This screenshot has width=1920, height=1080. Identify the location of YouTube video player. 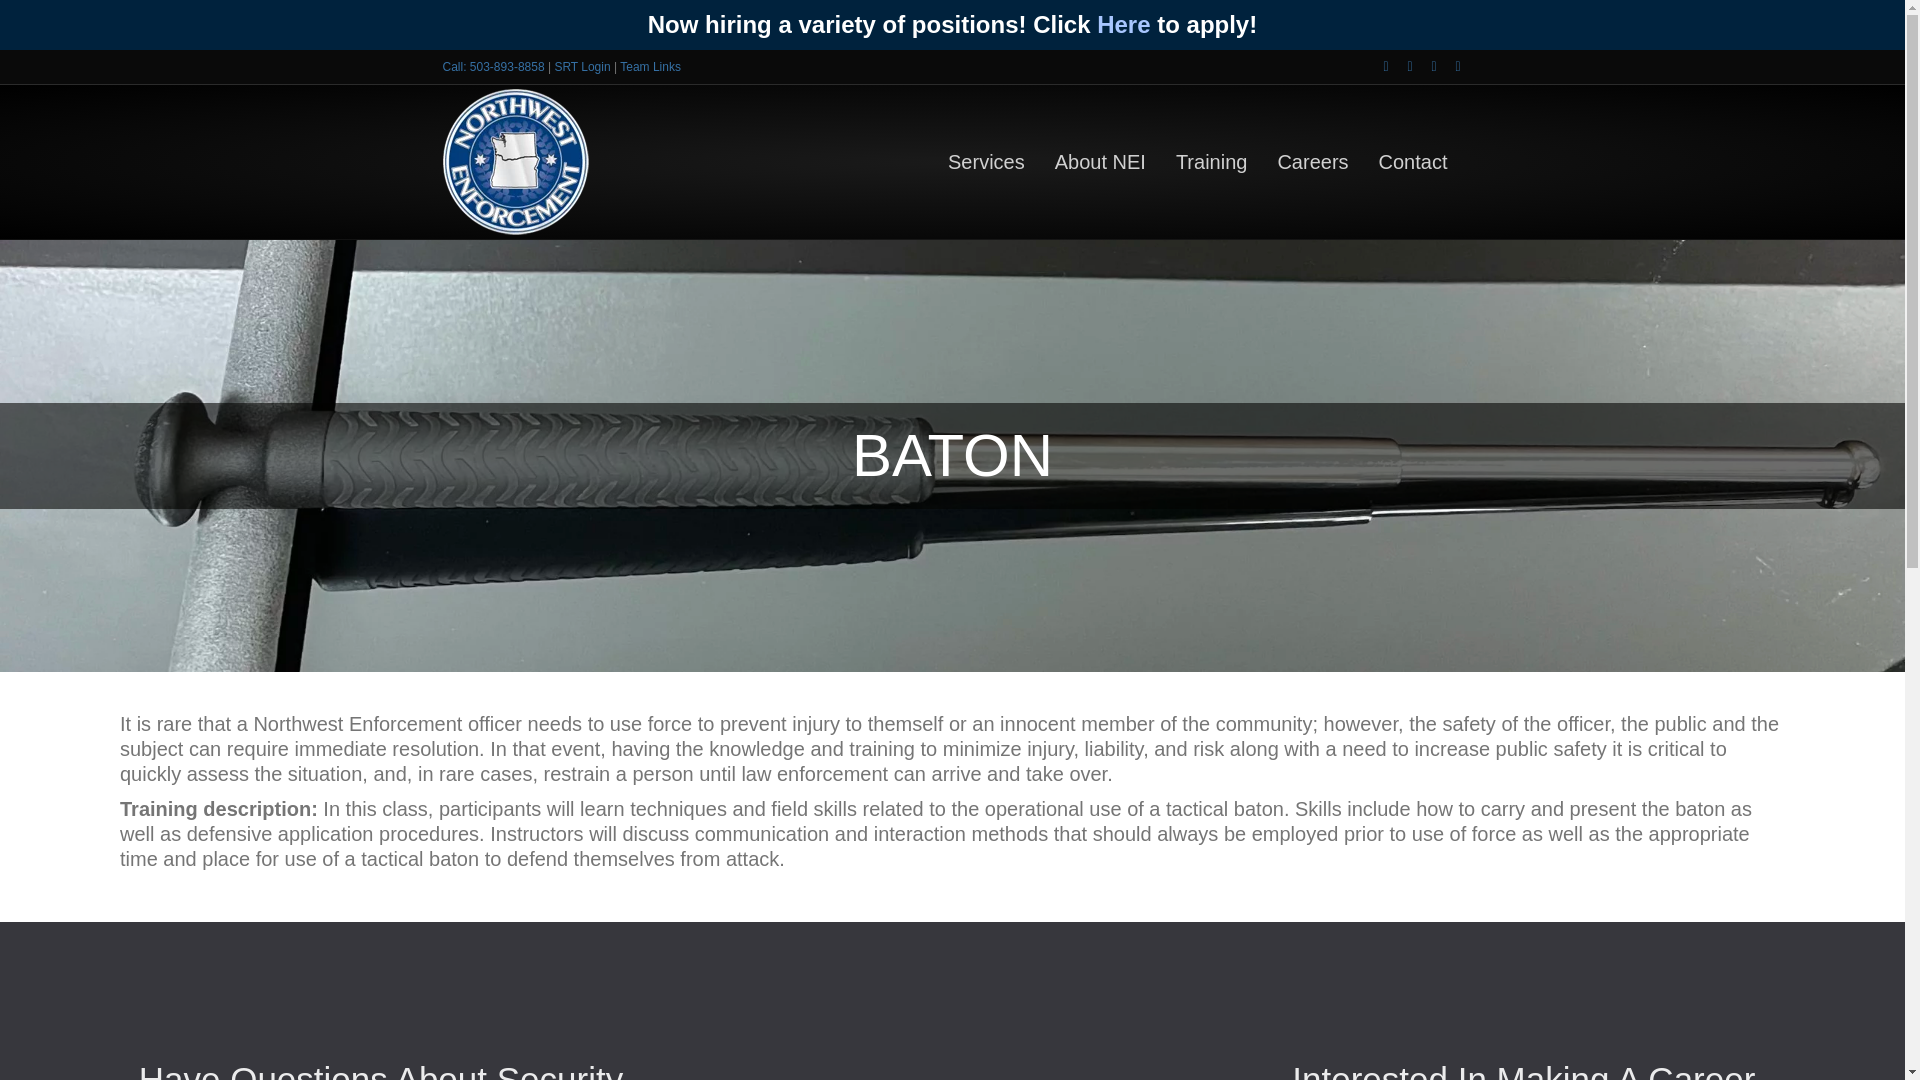
(952, 1068).